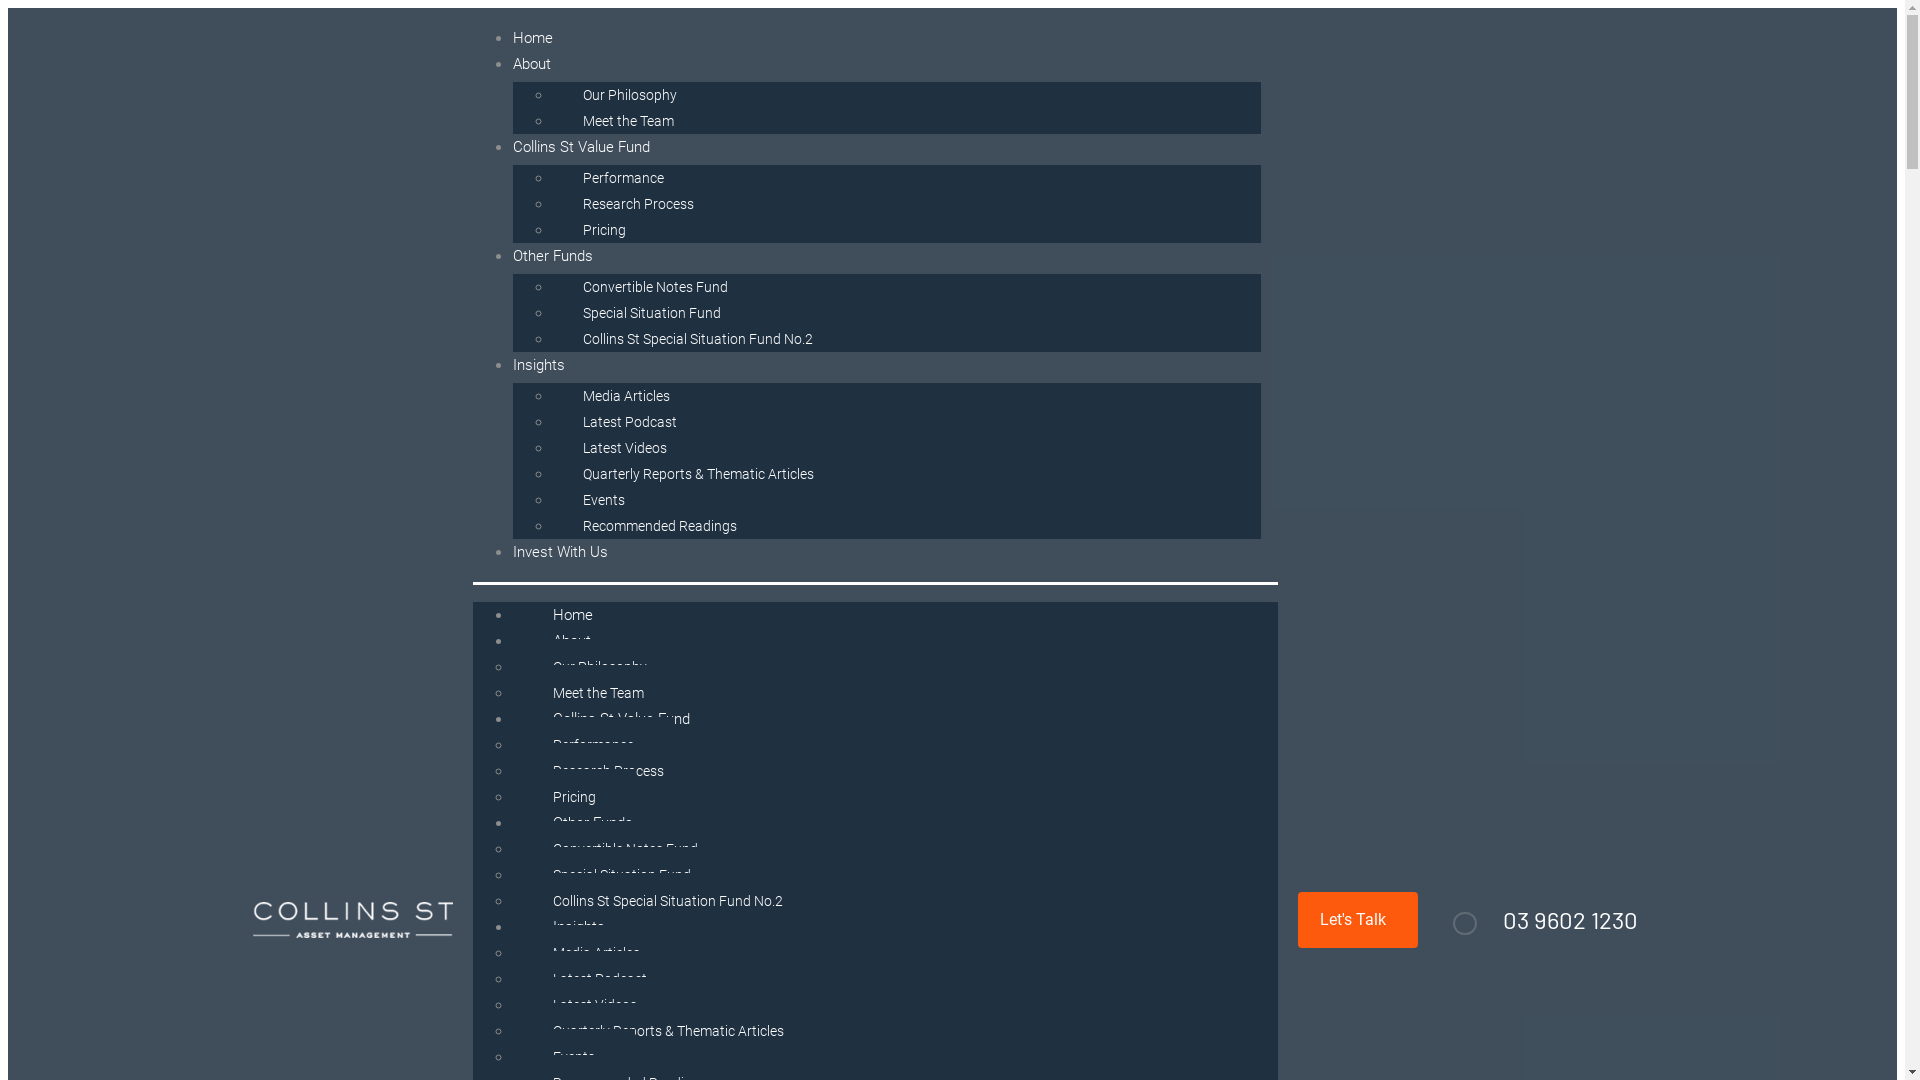 The width and height of the screenshot is (1920, 1080). What do you see at coordinates (667, 901) in the screenshot?
I see `Collins St Special Situation Fund No.2` at bounding box center [667, 901].